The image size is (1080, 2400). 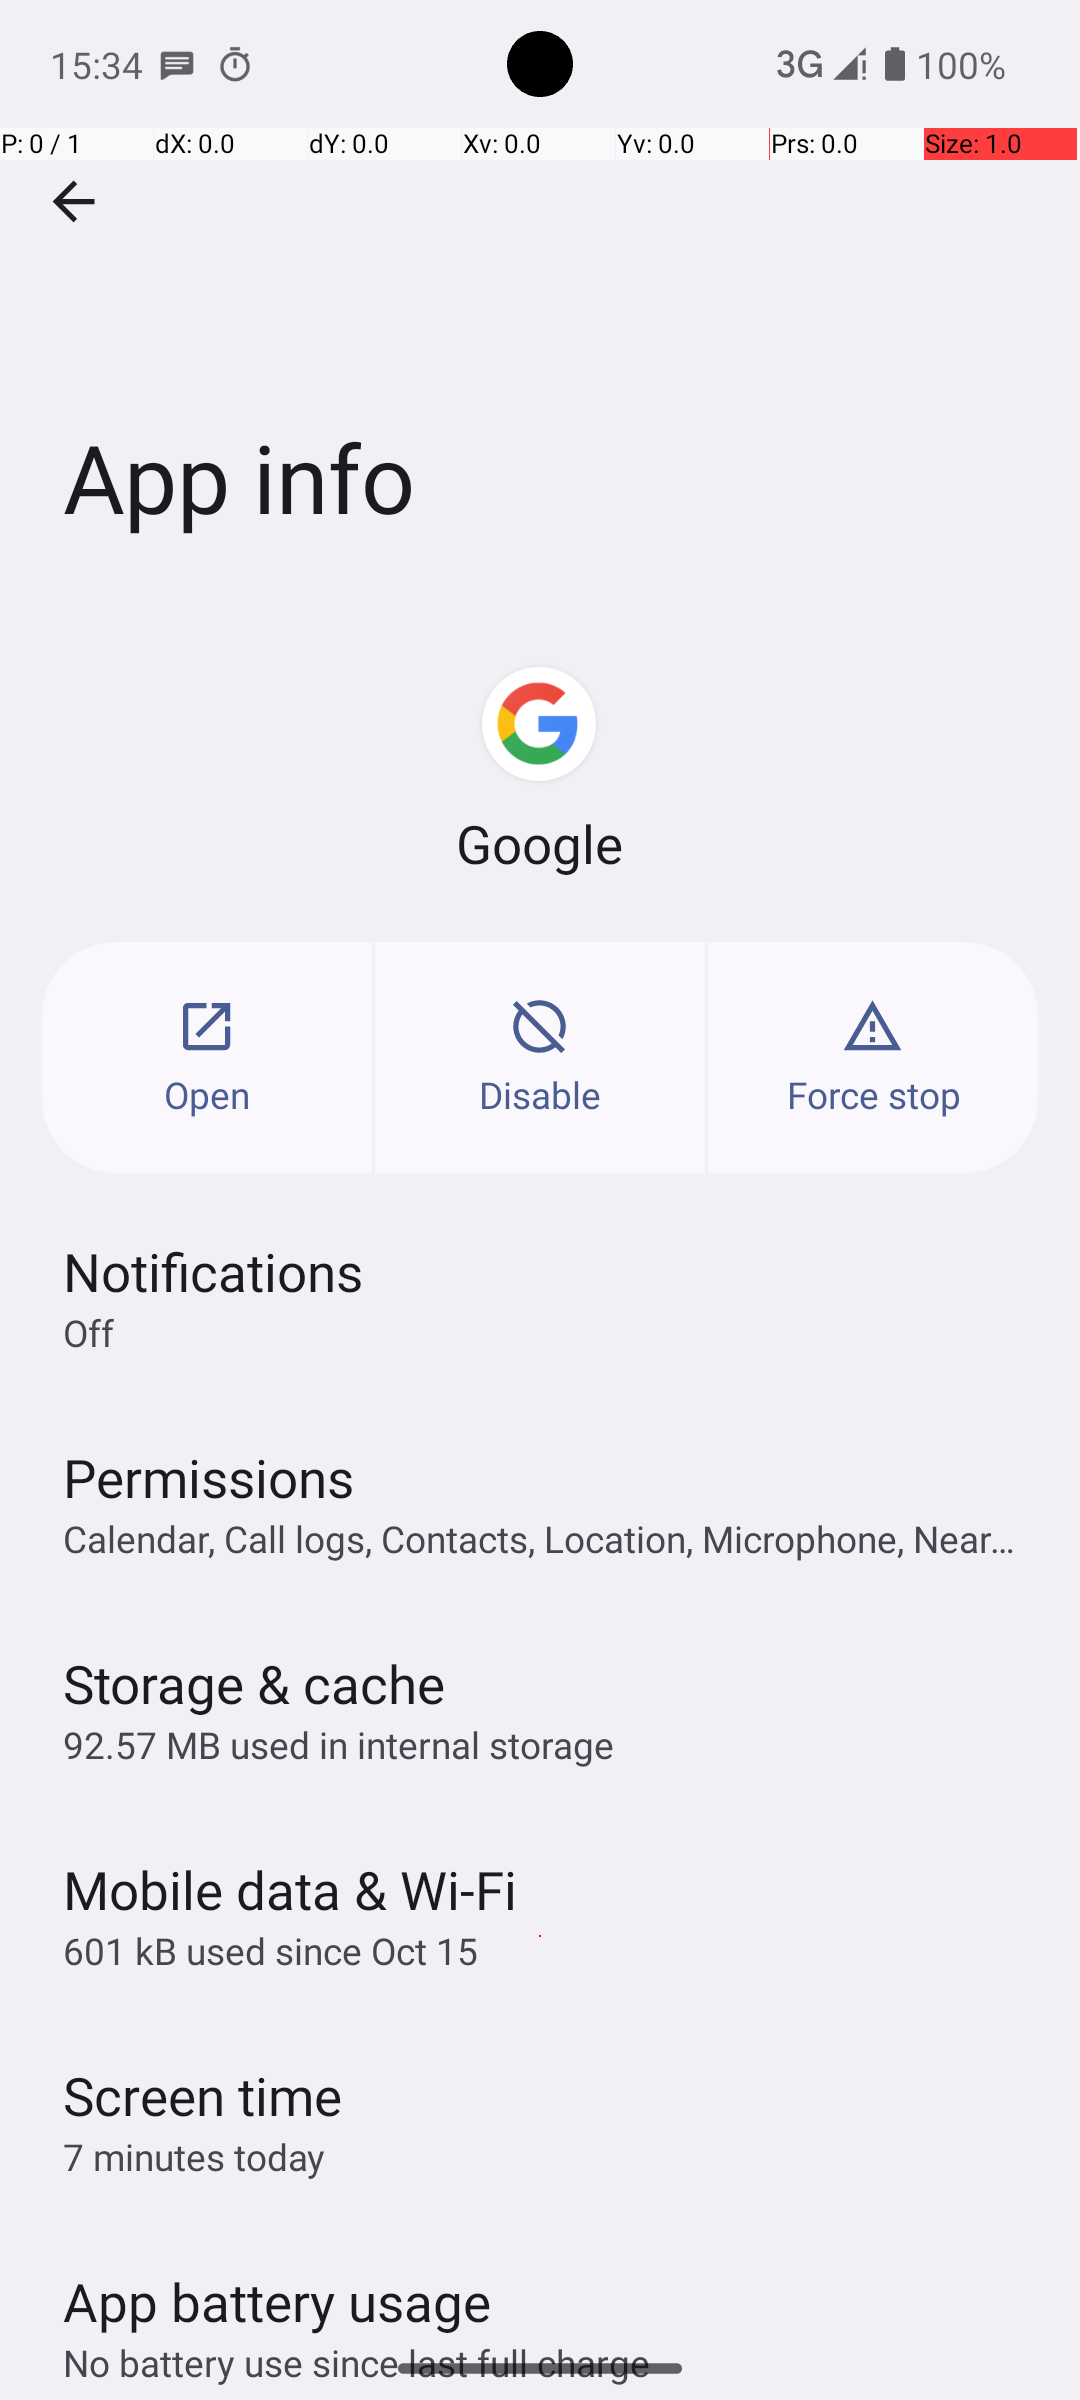 I want to click on 92.57 MB used in internal storage, so click(x=338, y=1744).